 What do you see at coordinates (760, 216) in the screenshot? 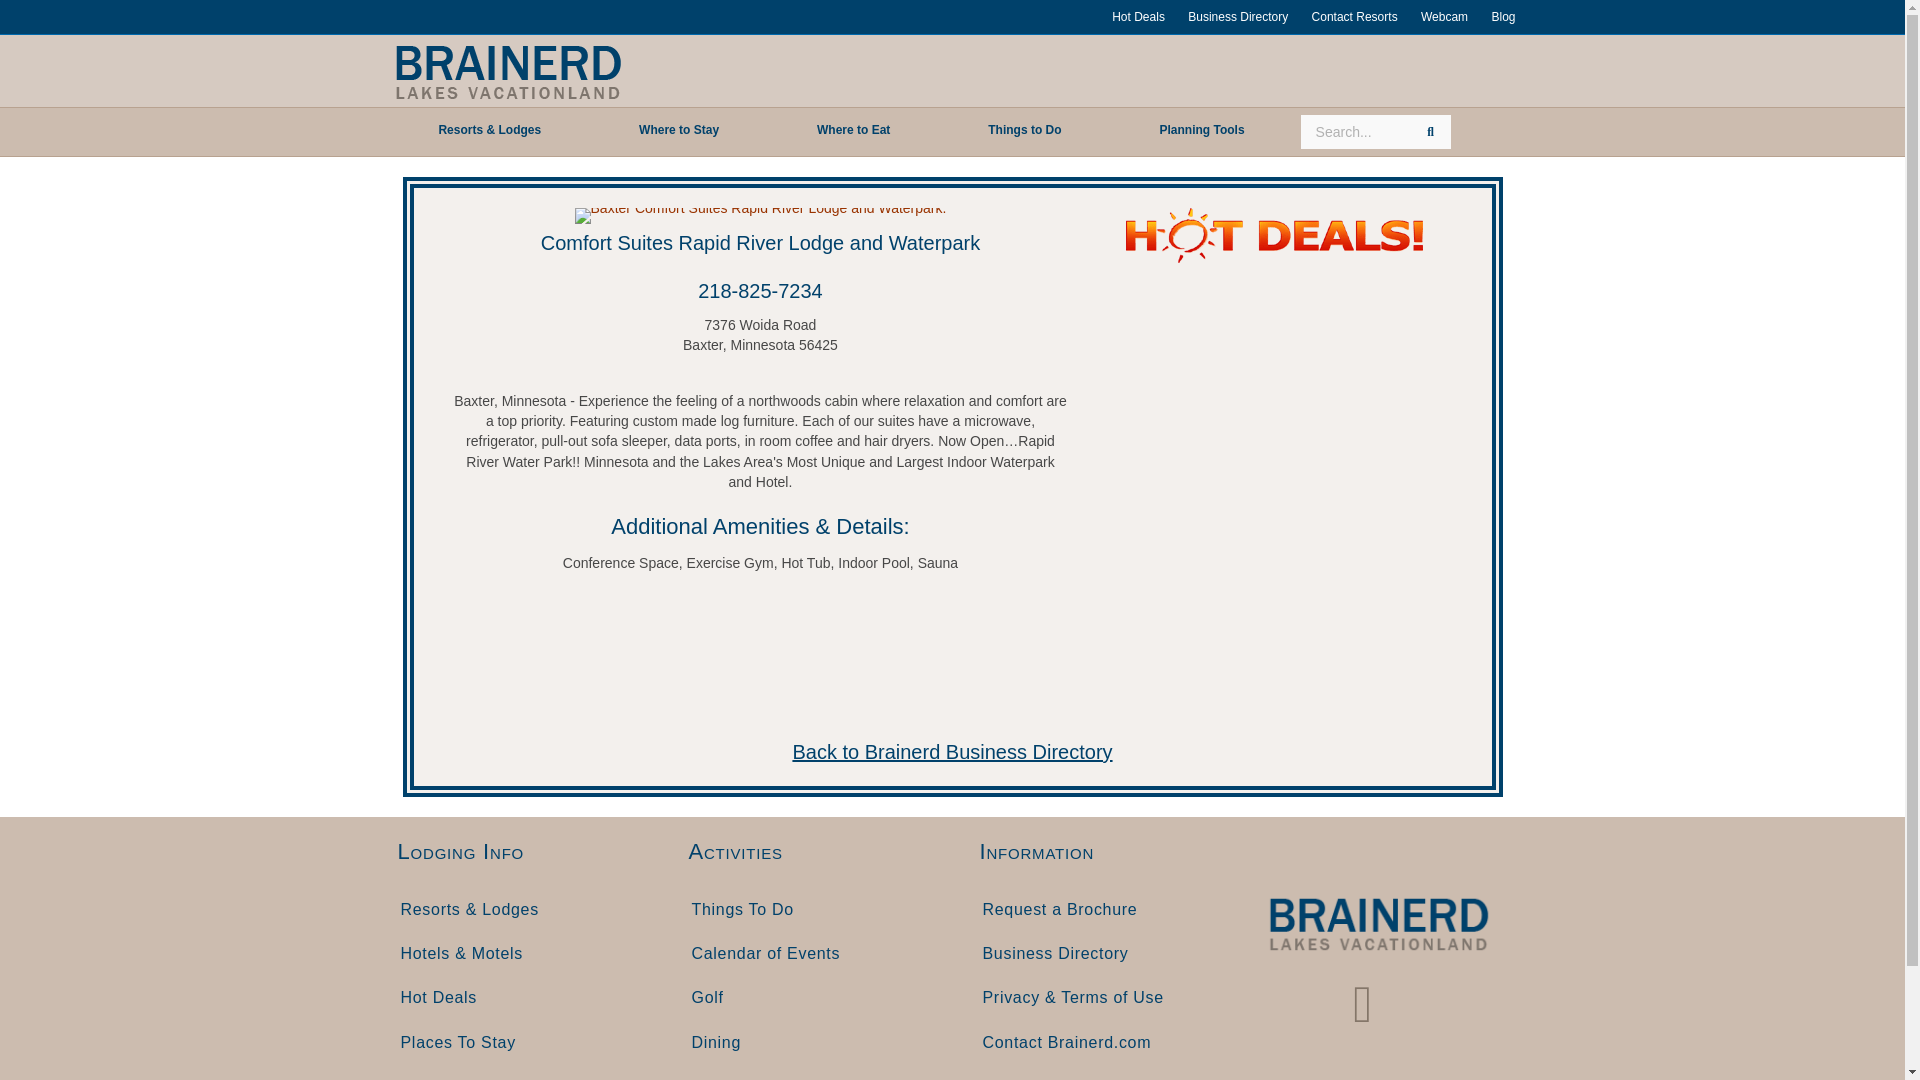
I see `rapid-river-lodge-logo` at bounding box center [760, 216].